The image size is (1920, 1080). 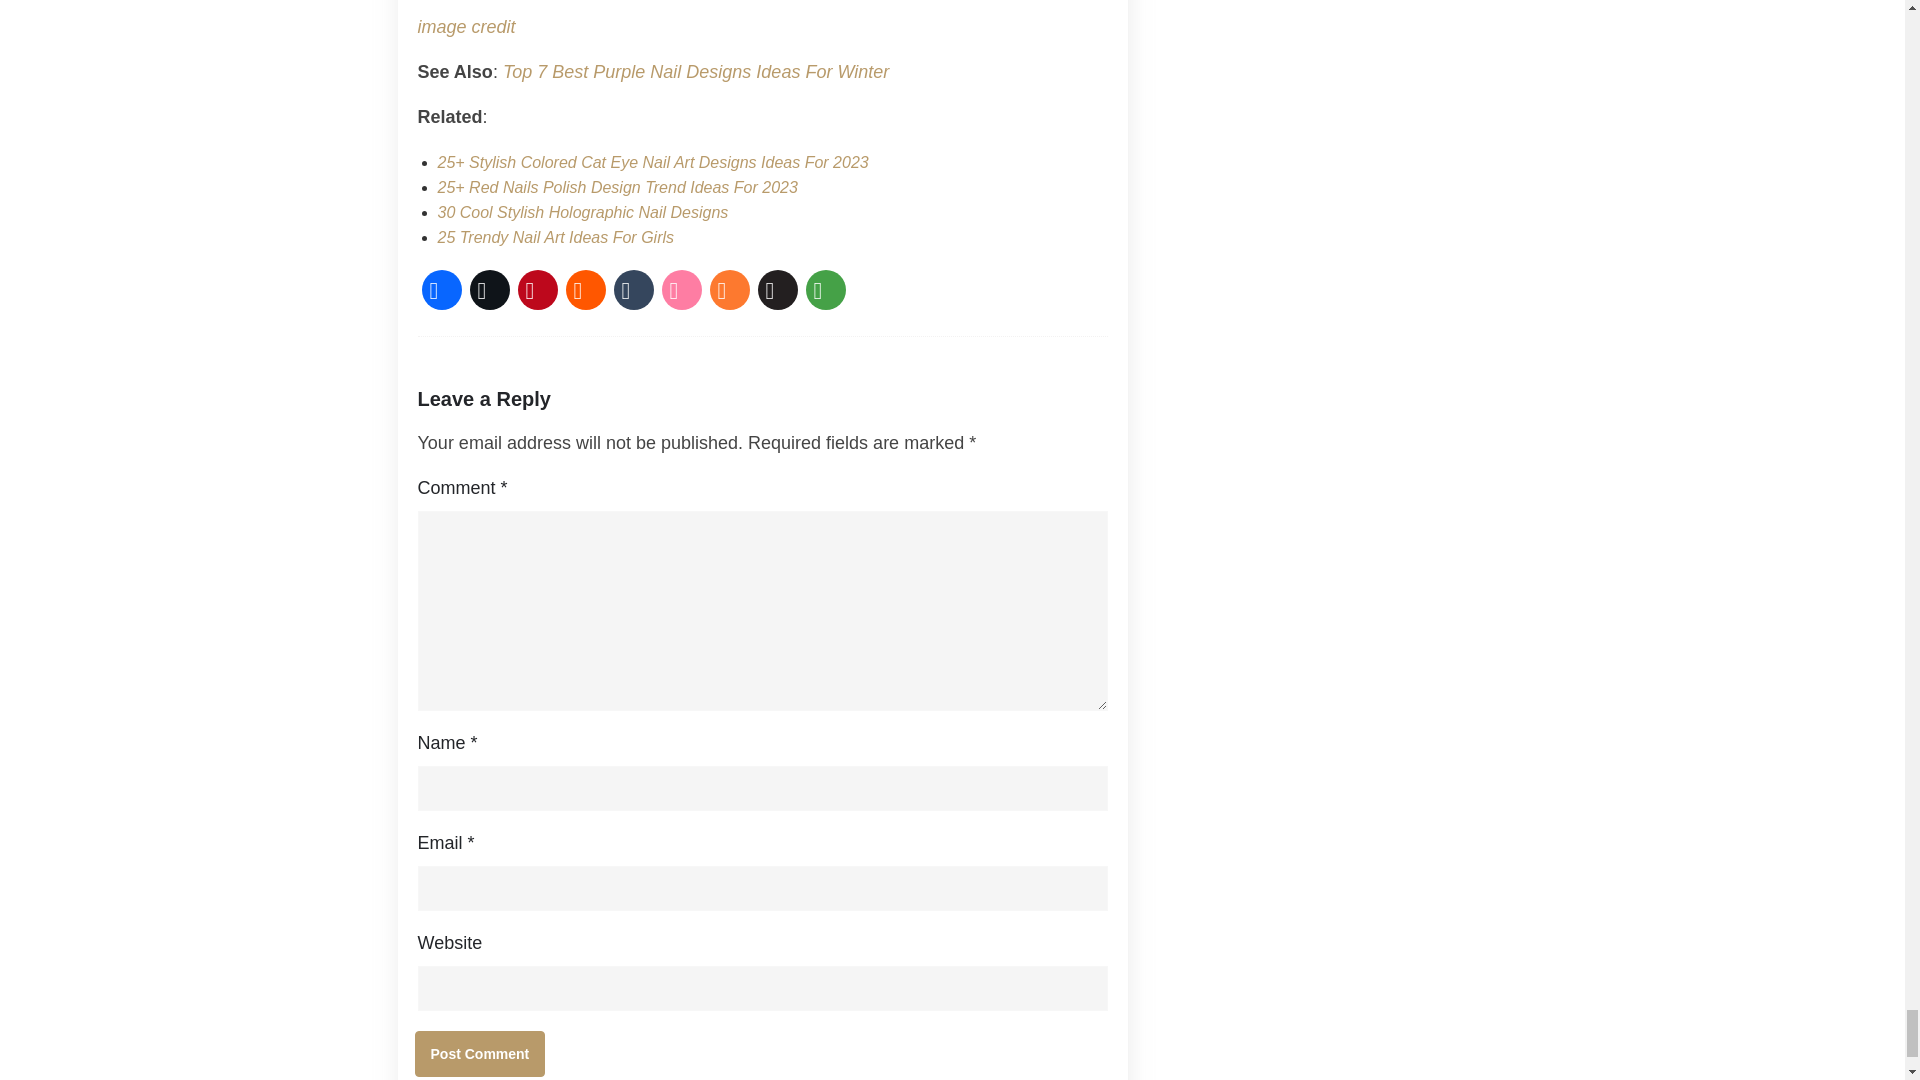 I want to click on Pinterest, so click(x=538, y=290).